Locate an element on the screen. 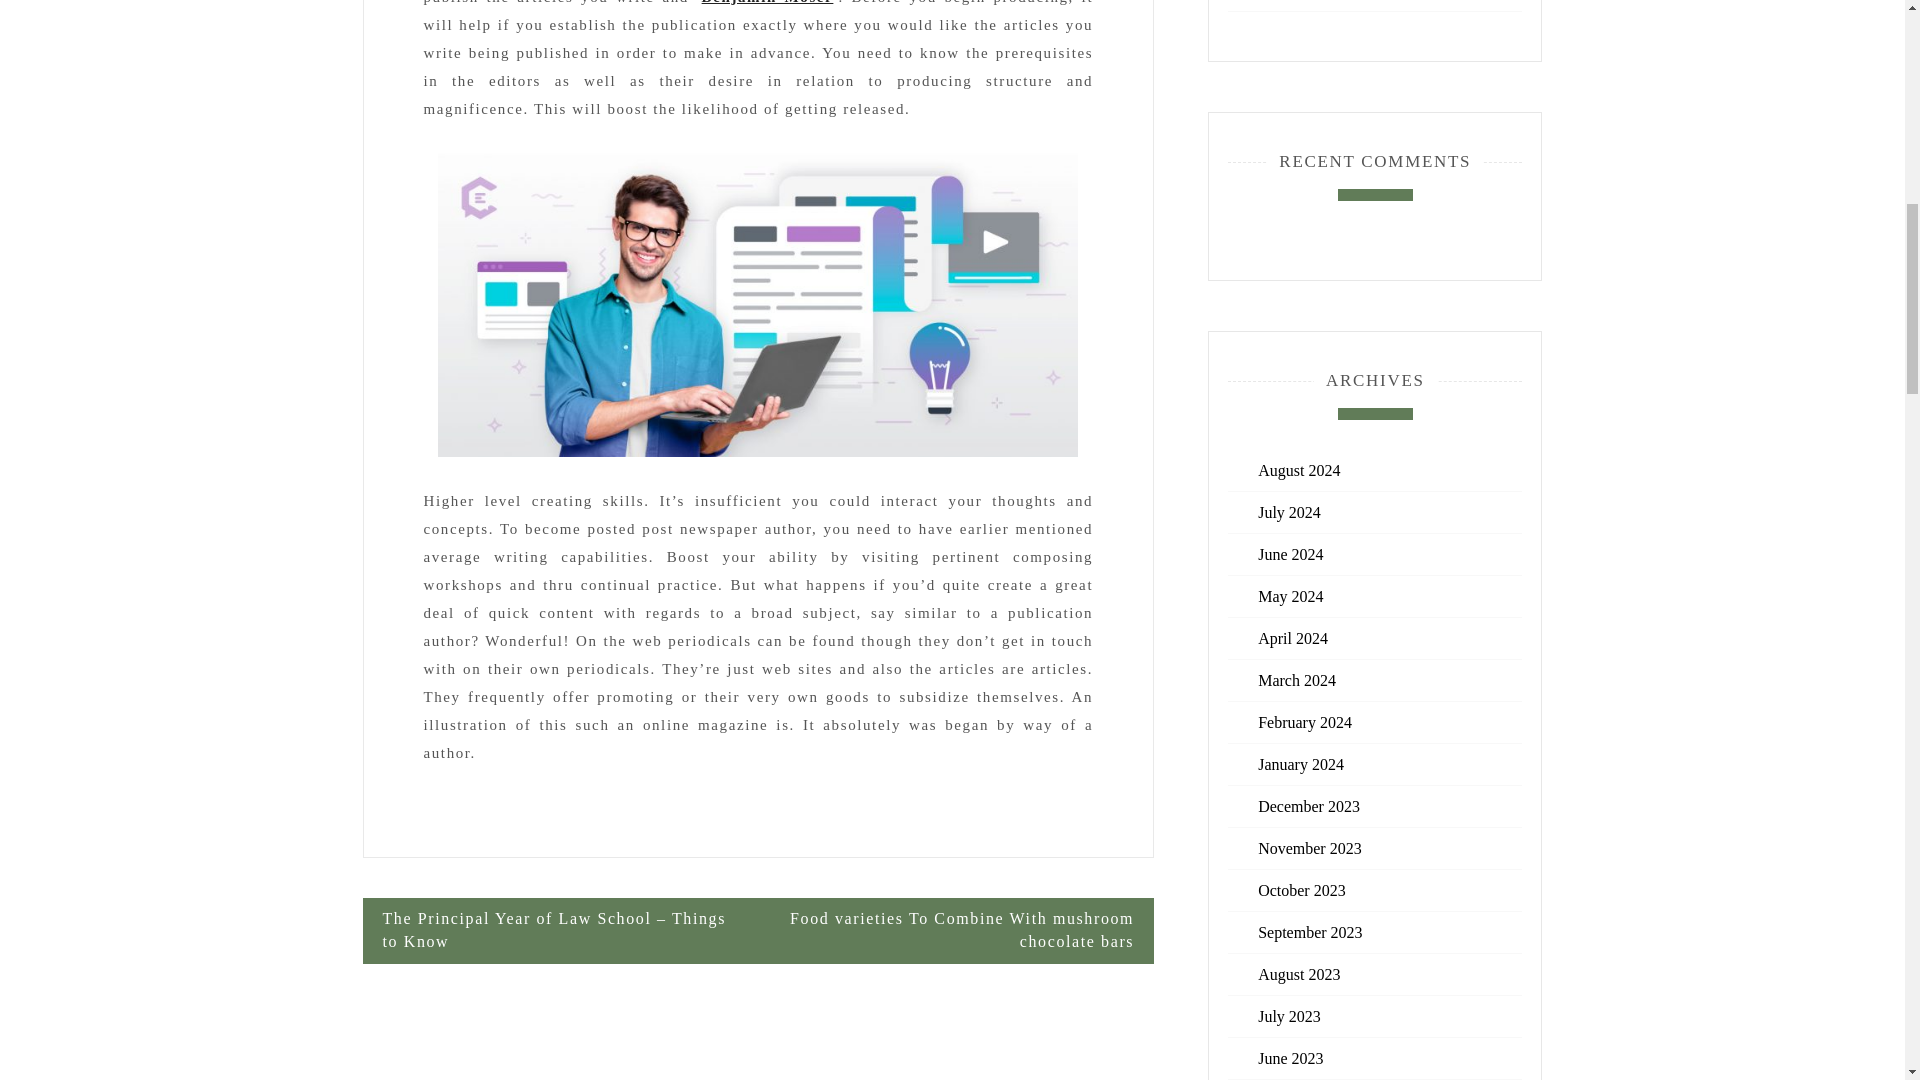 Image resolution: width=1920 pixels, height=1080 pixels. October 2023 is located at coordinates (1301, 890).